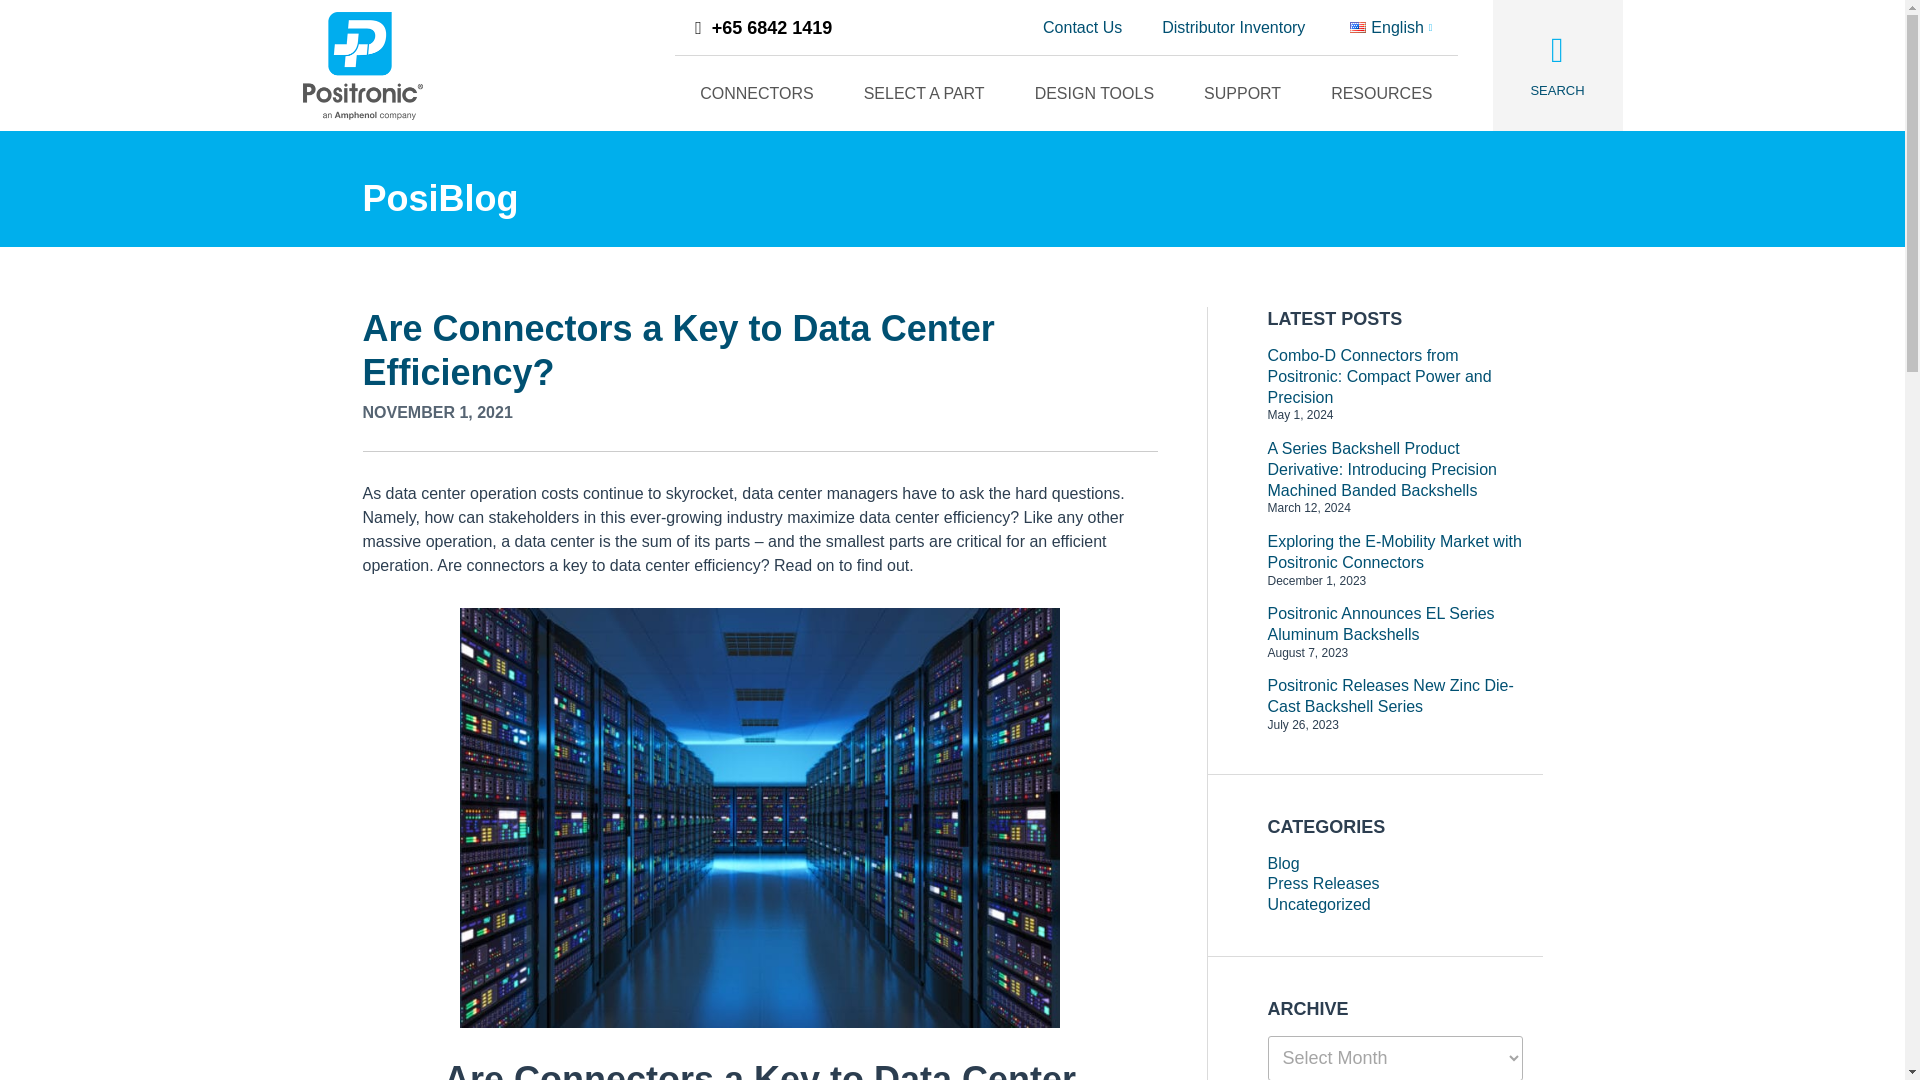 The width and height of the screenshot is (1920, 1080). I want to click on Contact Us, so click(1082, 28).